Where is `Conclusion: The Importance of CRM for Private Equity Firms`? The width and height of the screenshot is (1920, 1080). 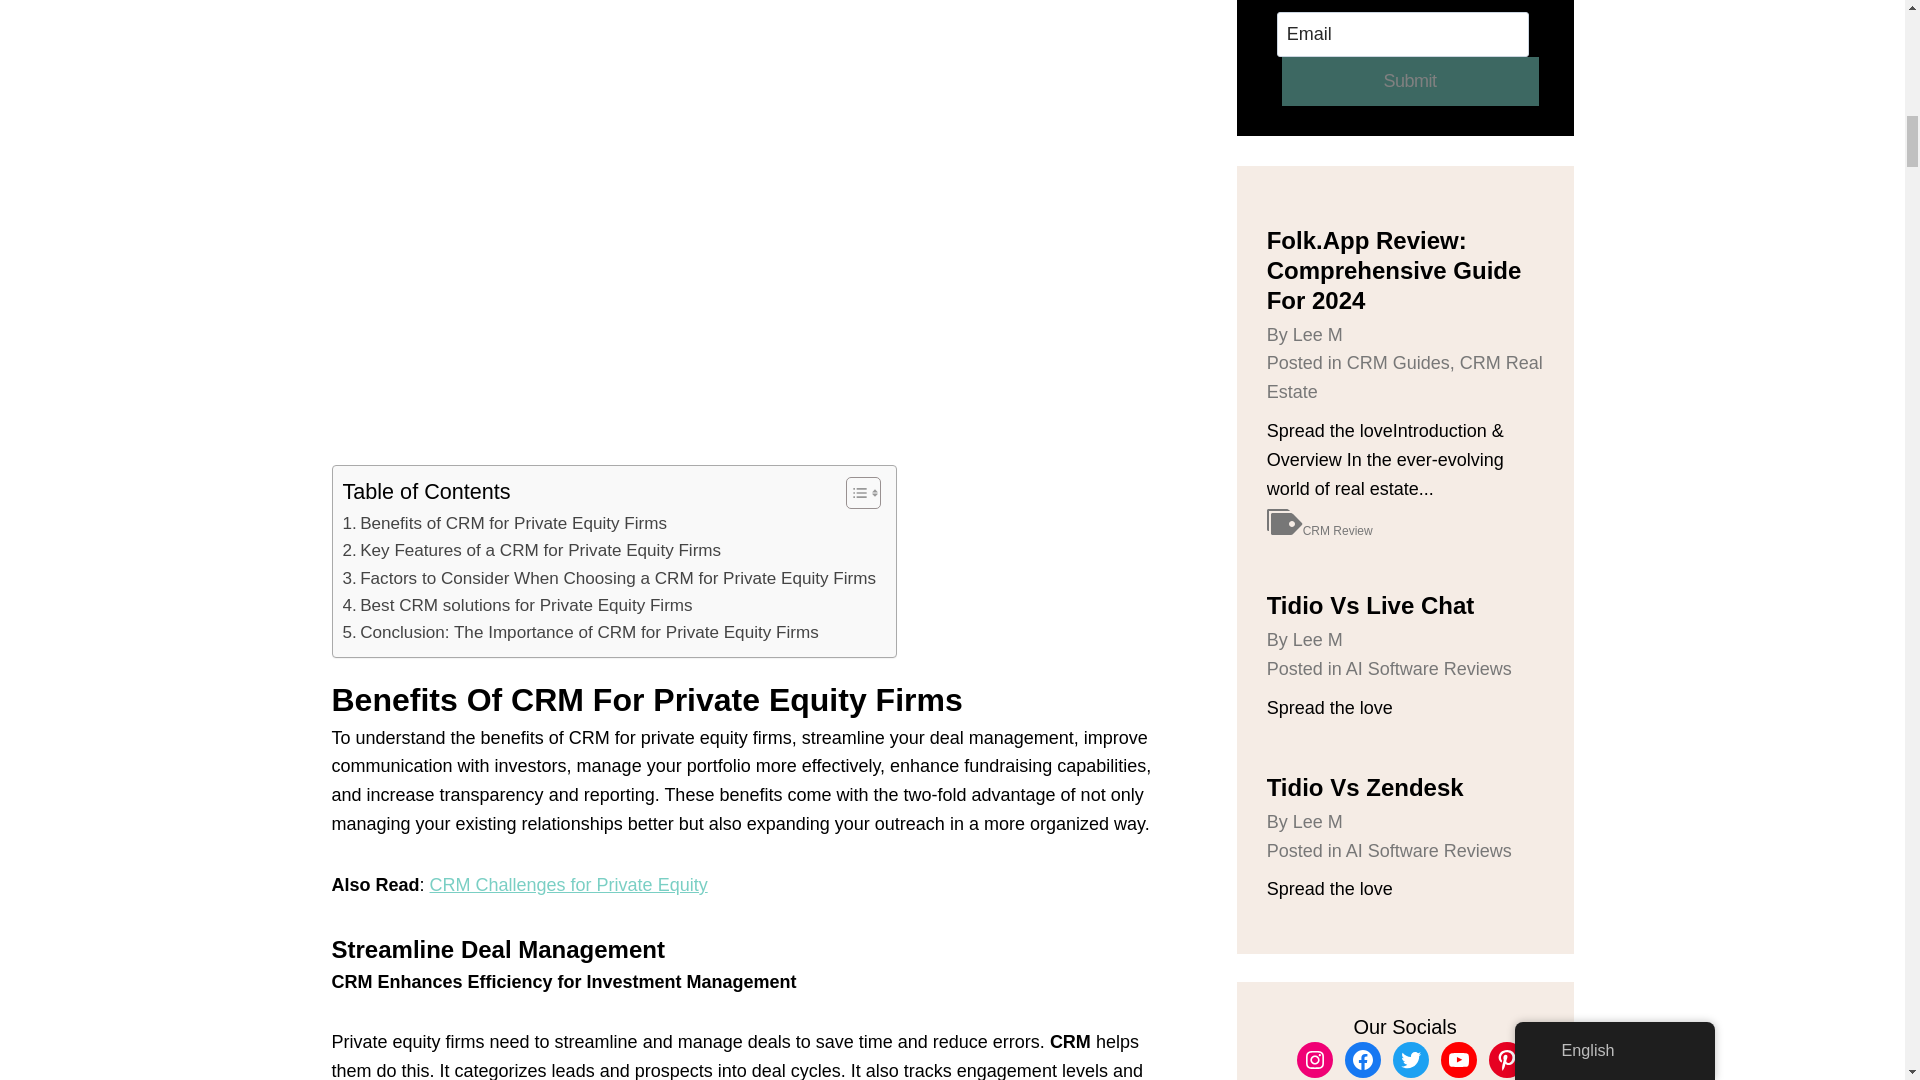
Conclusion: The Importance of CRM for Private Equity Firms is located at coordinates (579, 632).